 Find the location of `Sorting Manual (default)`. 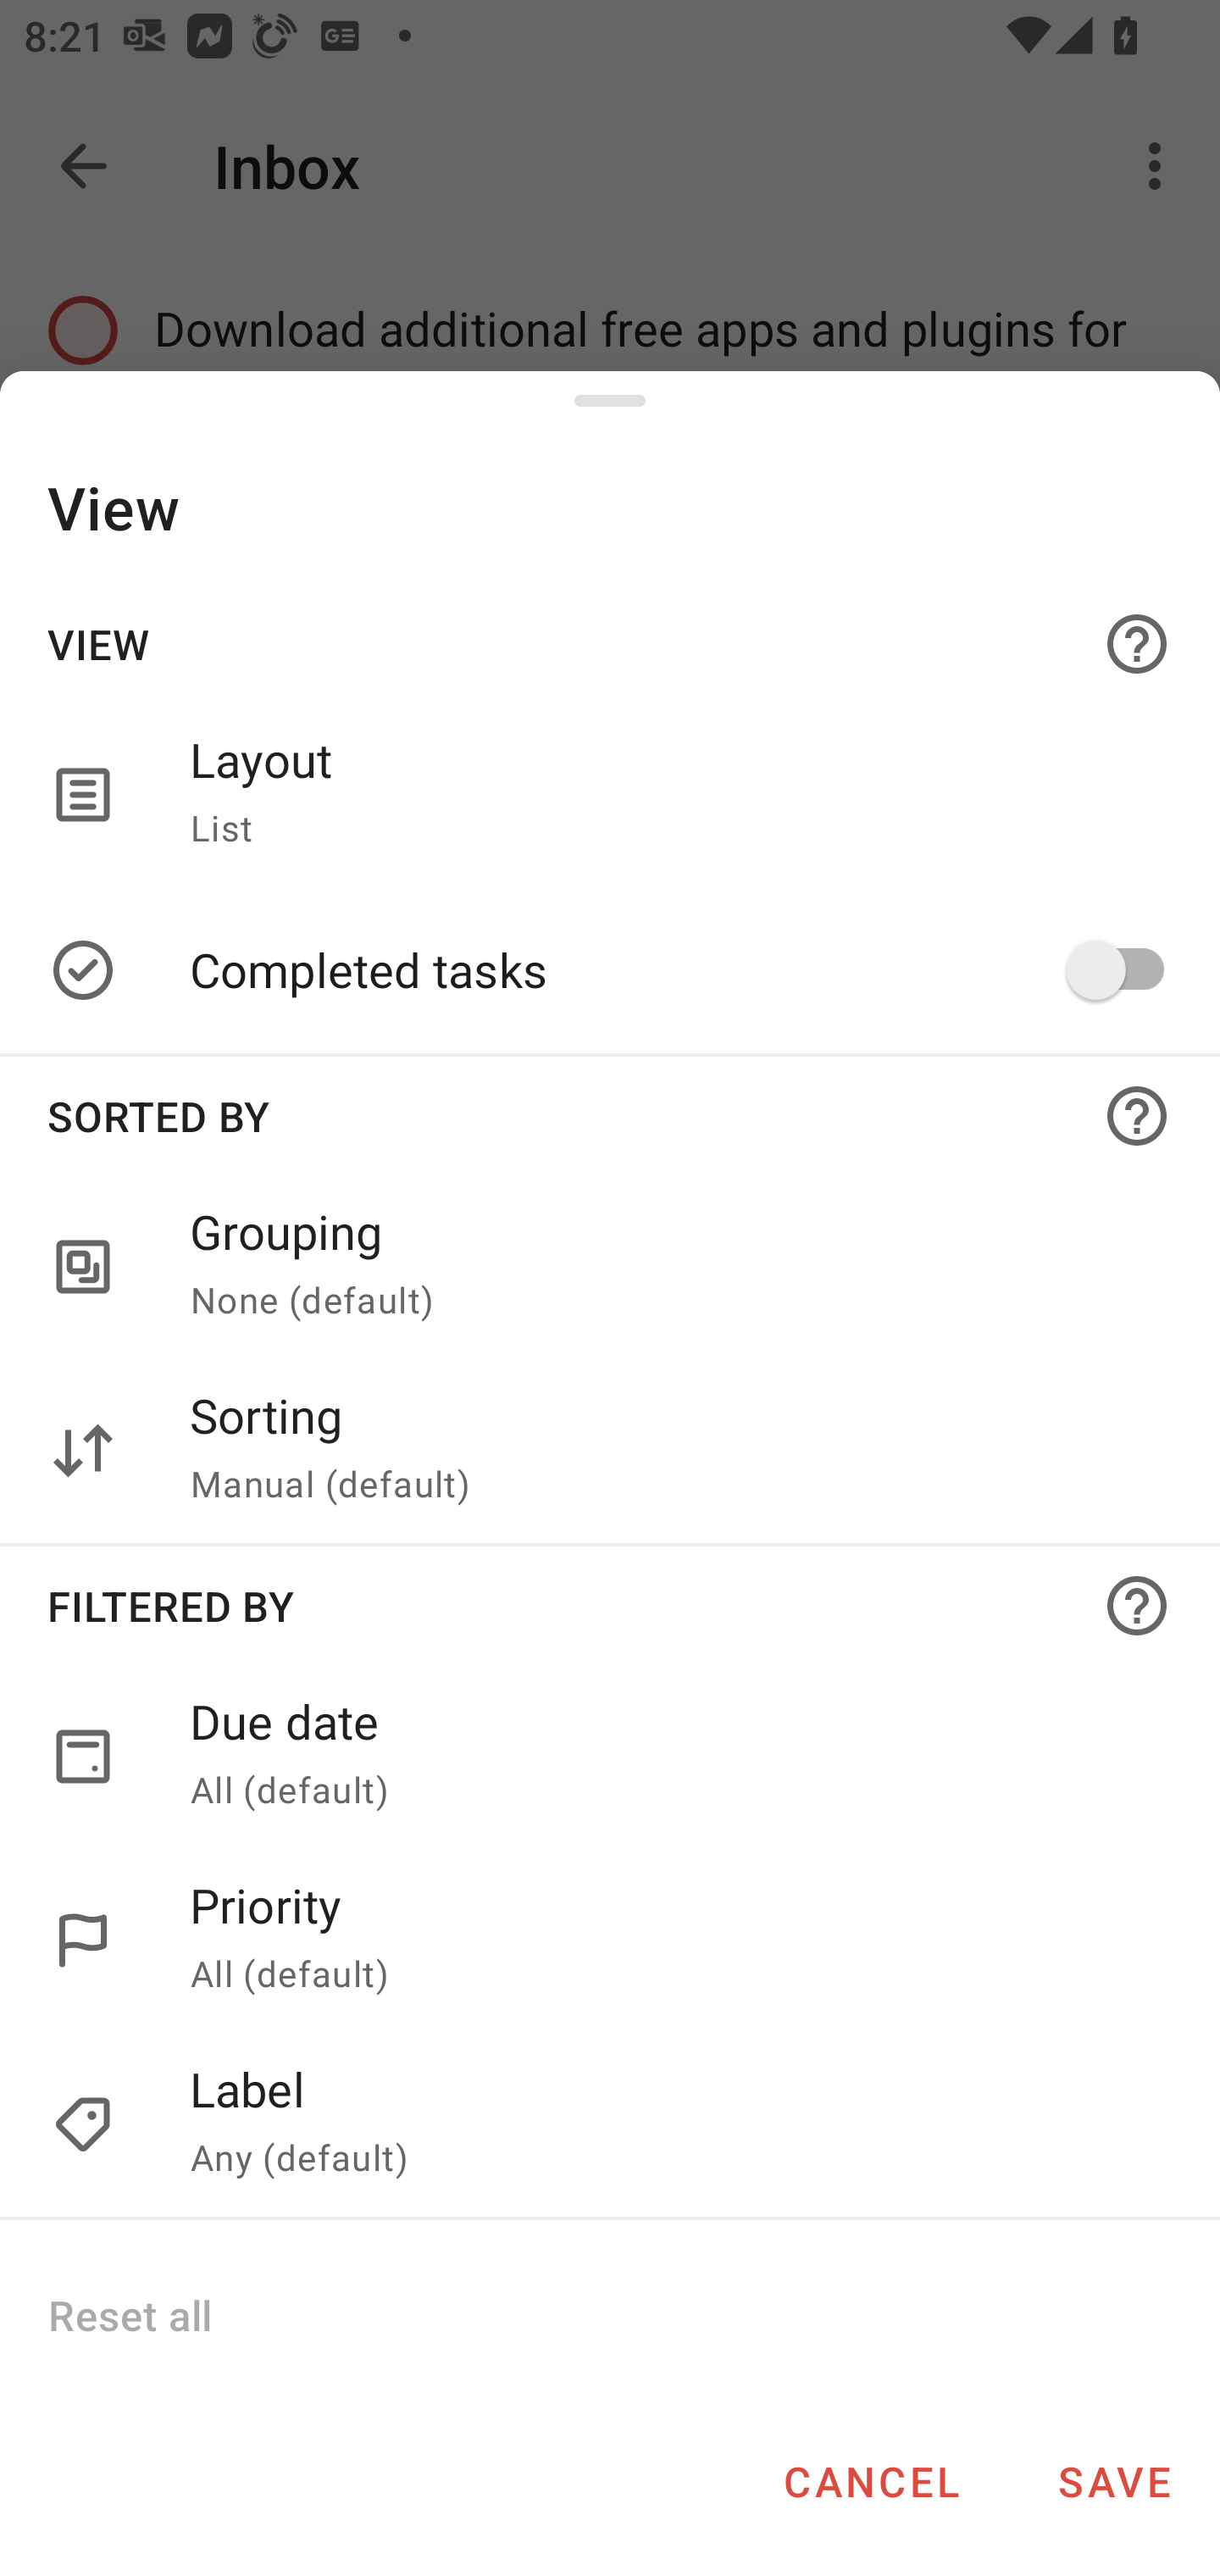

Sorting Manual (default) is located at coordinates (610, 1451).